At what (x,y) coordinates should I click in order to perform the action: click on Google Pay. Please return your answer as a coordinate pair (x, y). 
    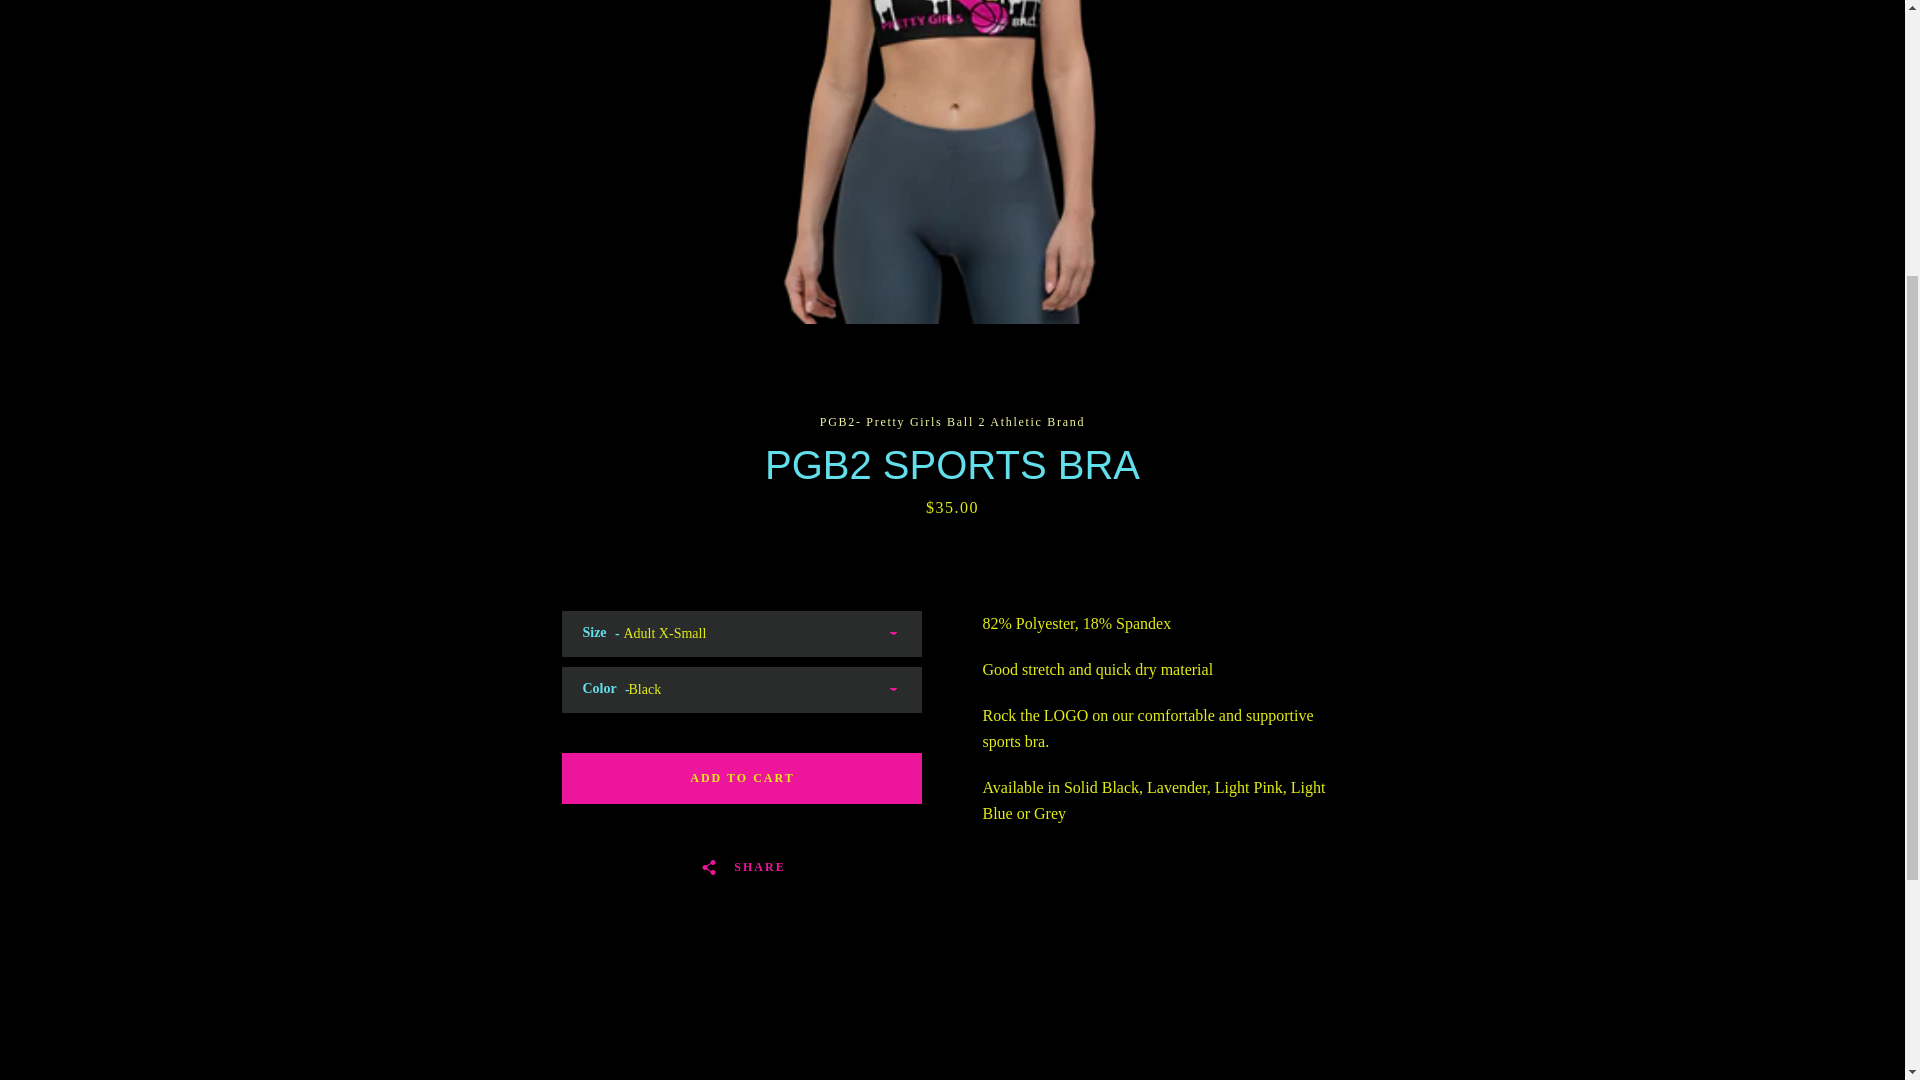
    Looking at the image, I should click on (1394, 530).